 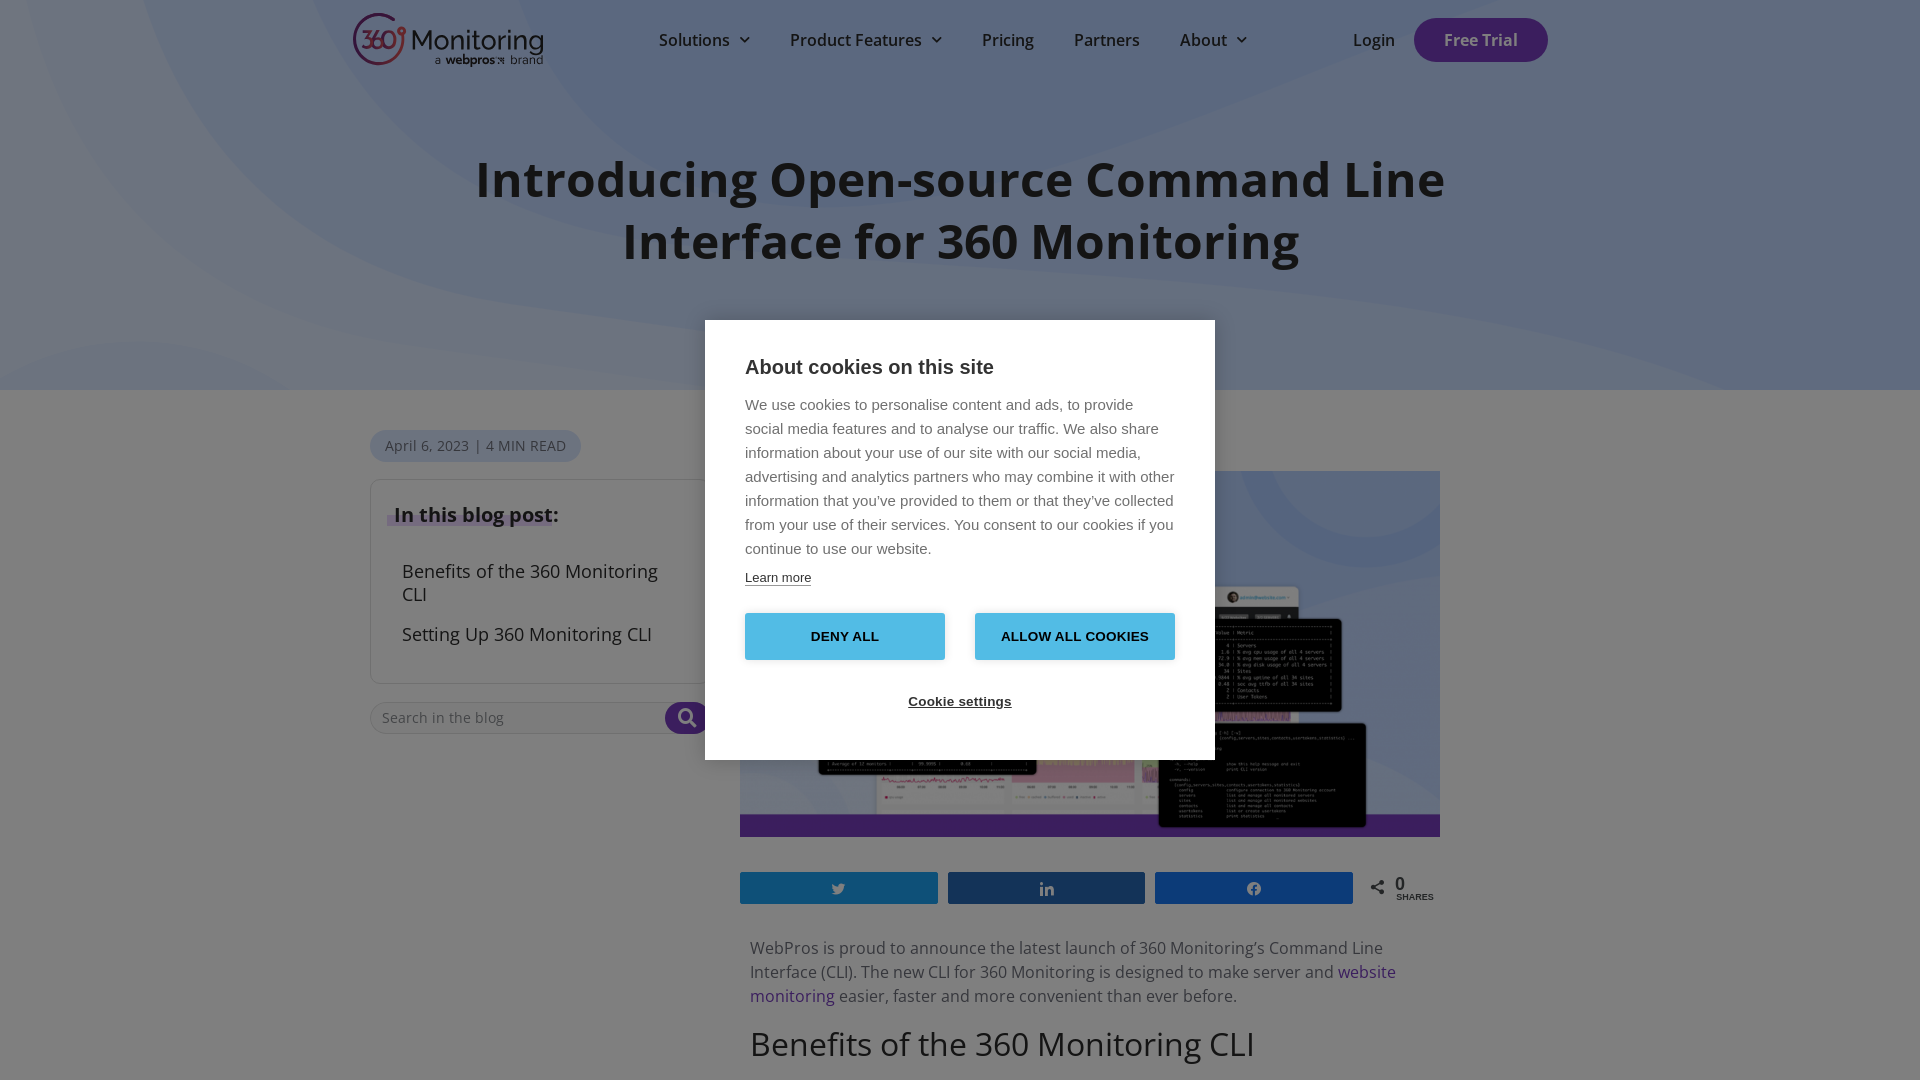 What do you see at coordinates (778, 578) in the screenshot?
I see `Learn more` at bounding box center [778, 578].